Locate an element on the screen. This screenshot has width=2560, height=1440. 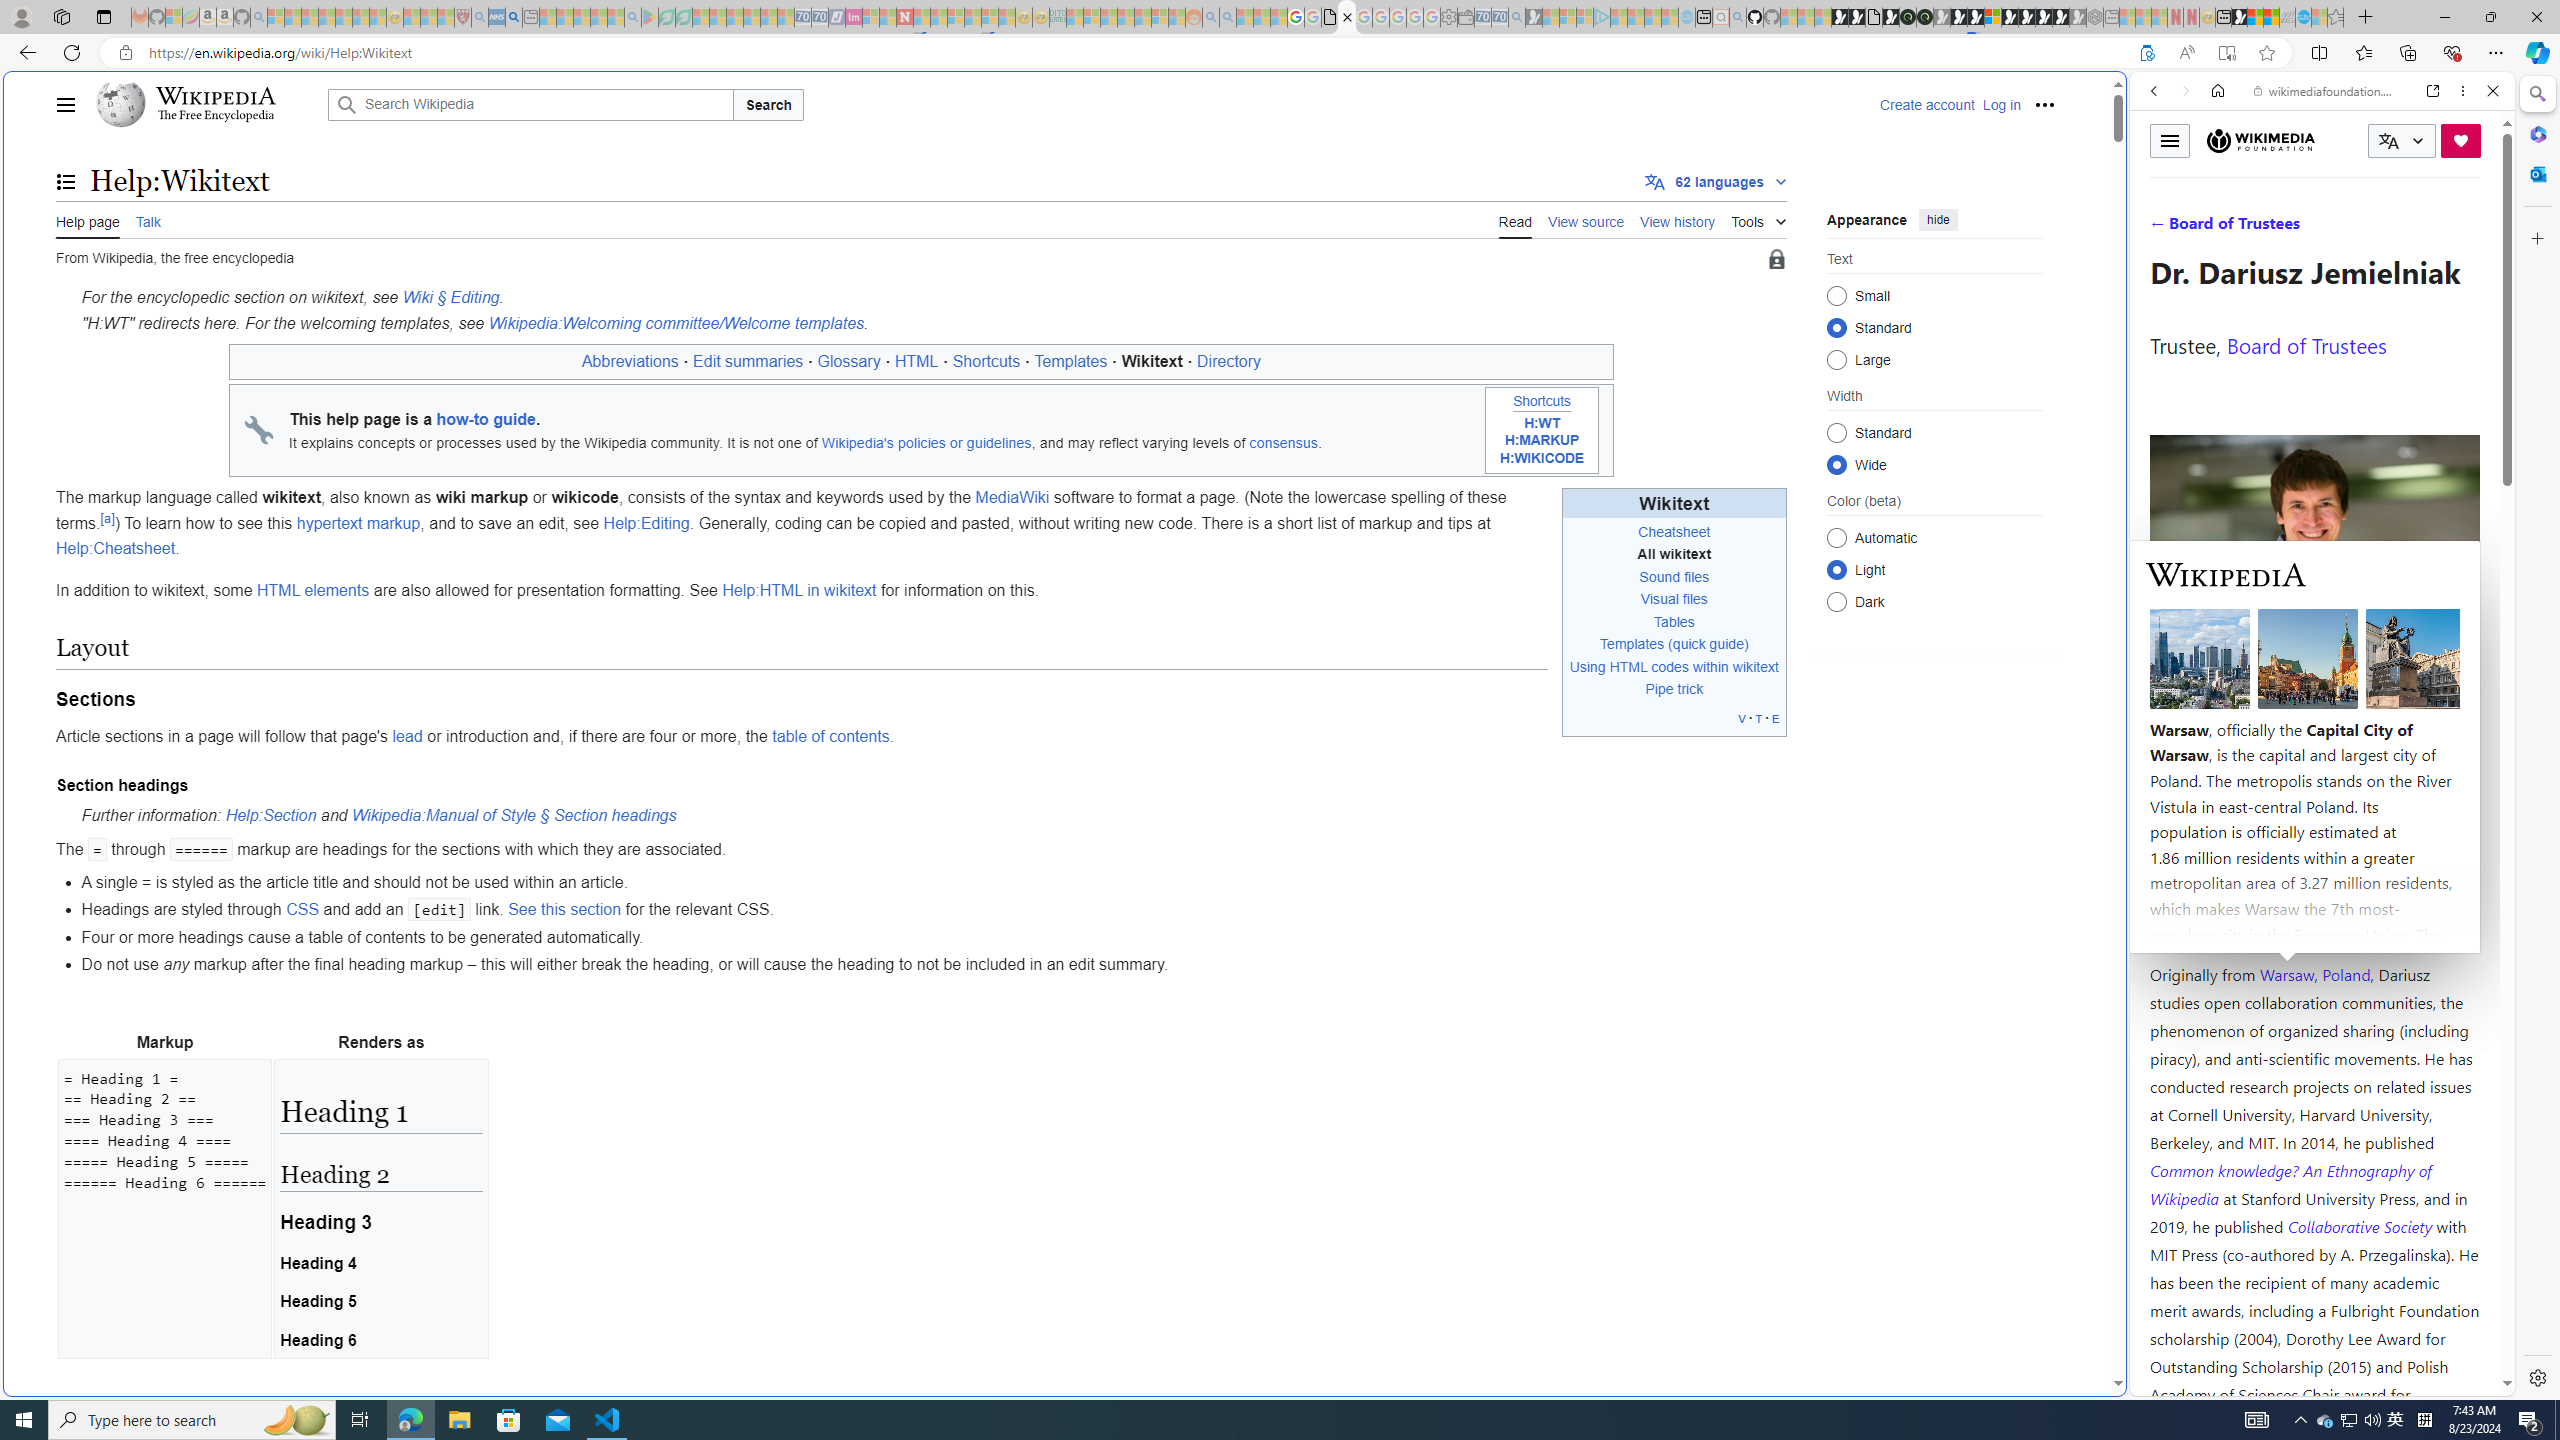
Talk is located at coordinates (148, 219).